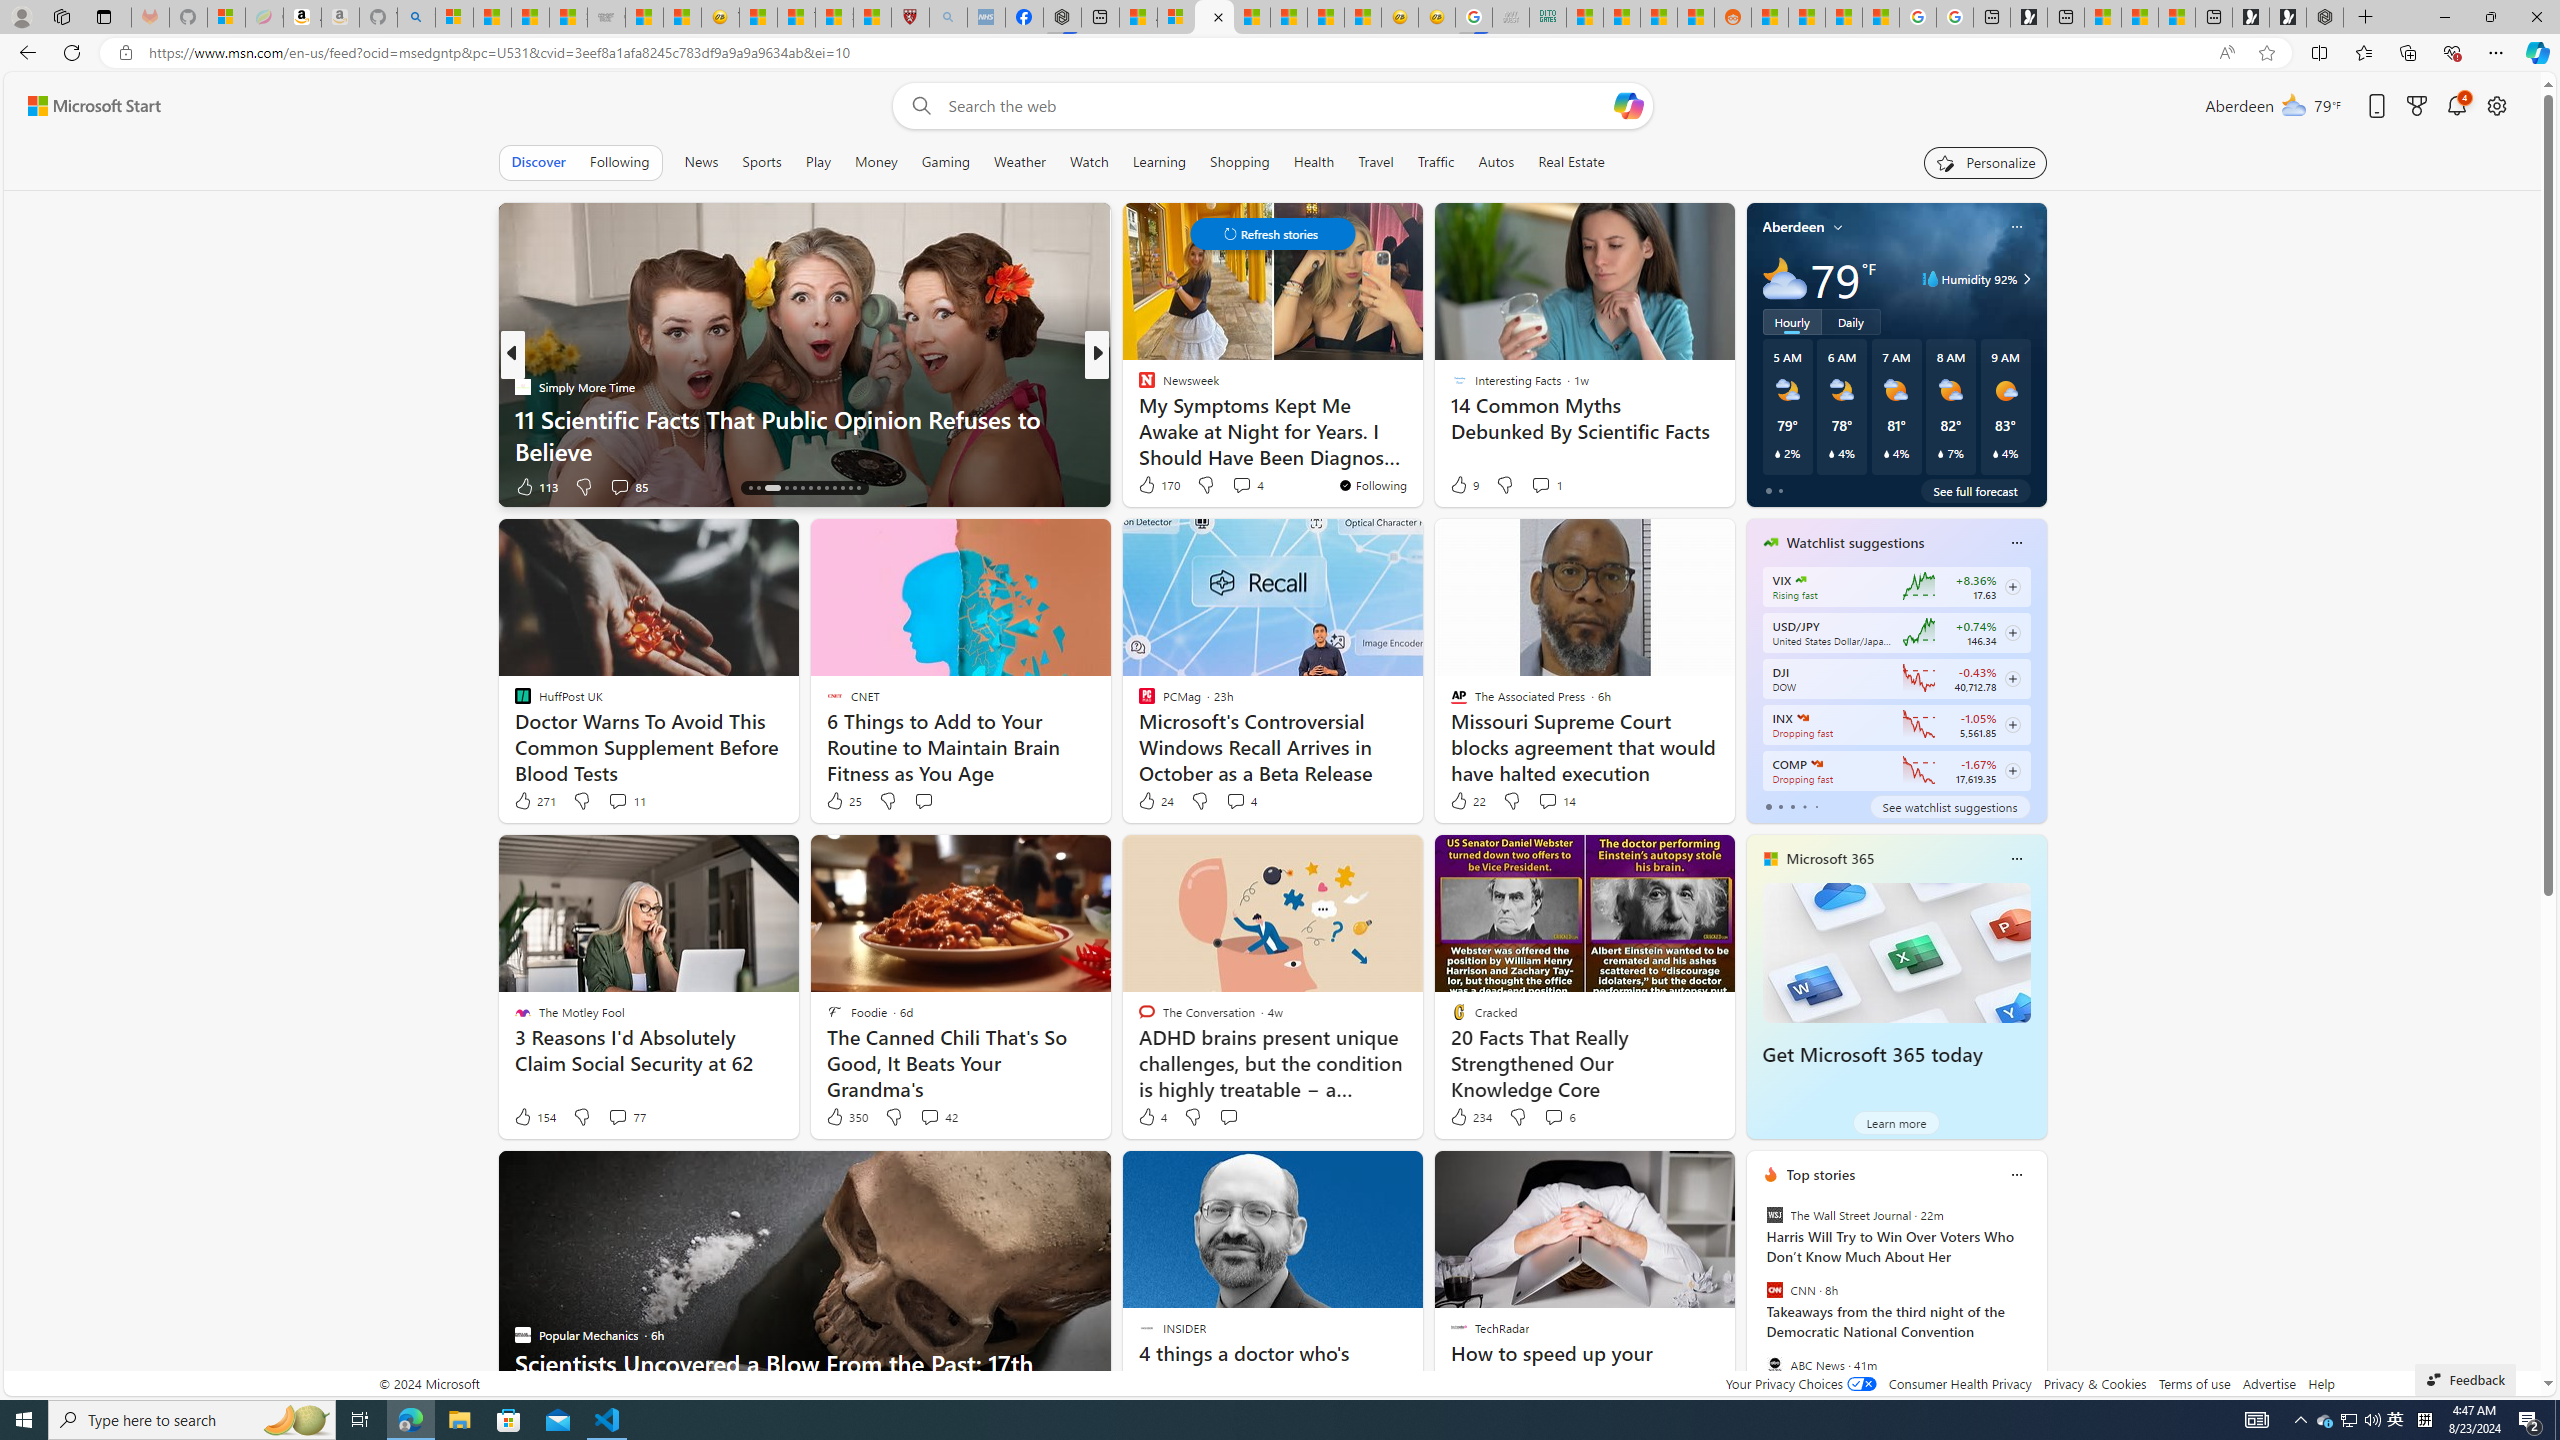 The image size is (2560, 1440). Describe the element at coordinates (1462, 484) in the screenshot. I see `9 Like` at that location.